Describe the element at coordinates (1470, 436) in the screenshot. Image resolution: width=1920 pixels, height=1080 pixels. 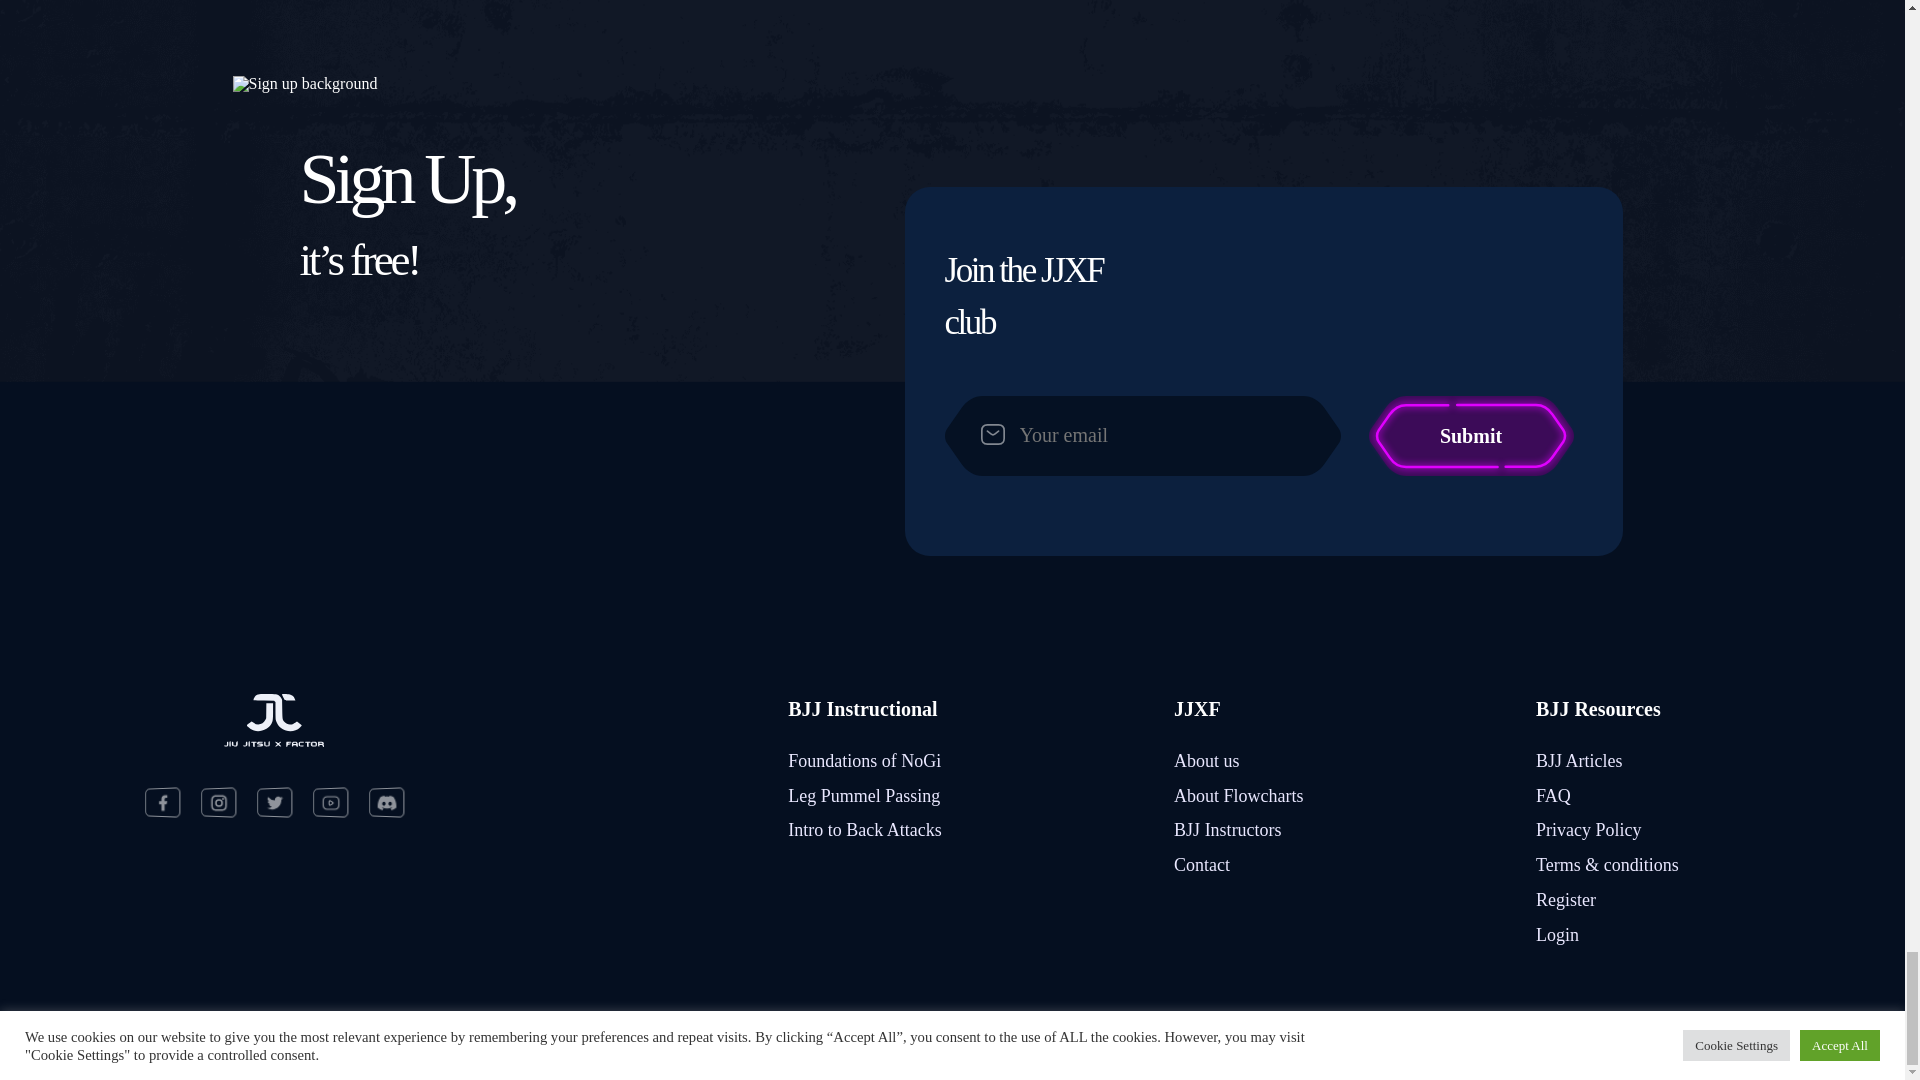
I see `Submit` at that location.